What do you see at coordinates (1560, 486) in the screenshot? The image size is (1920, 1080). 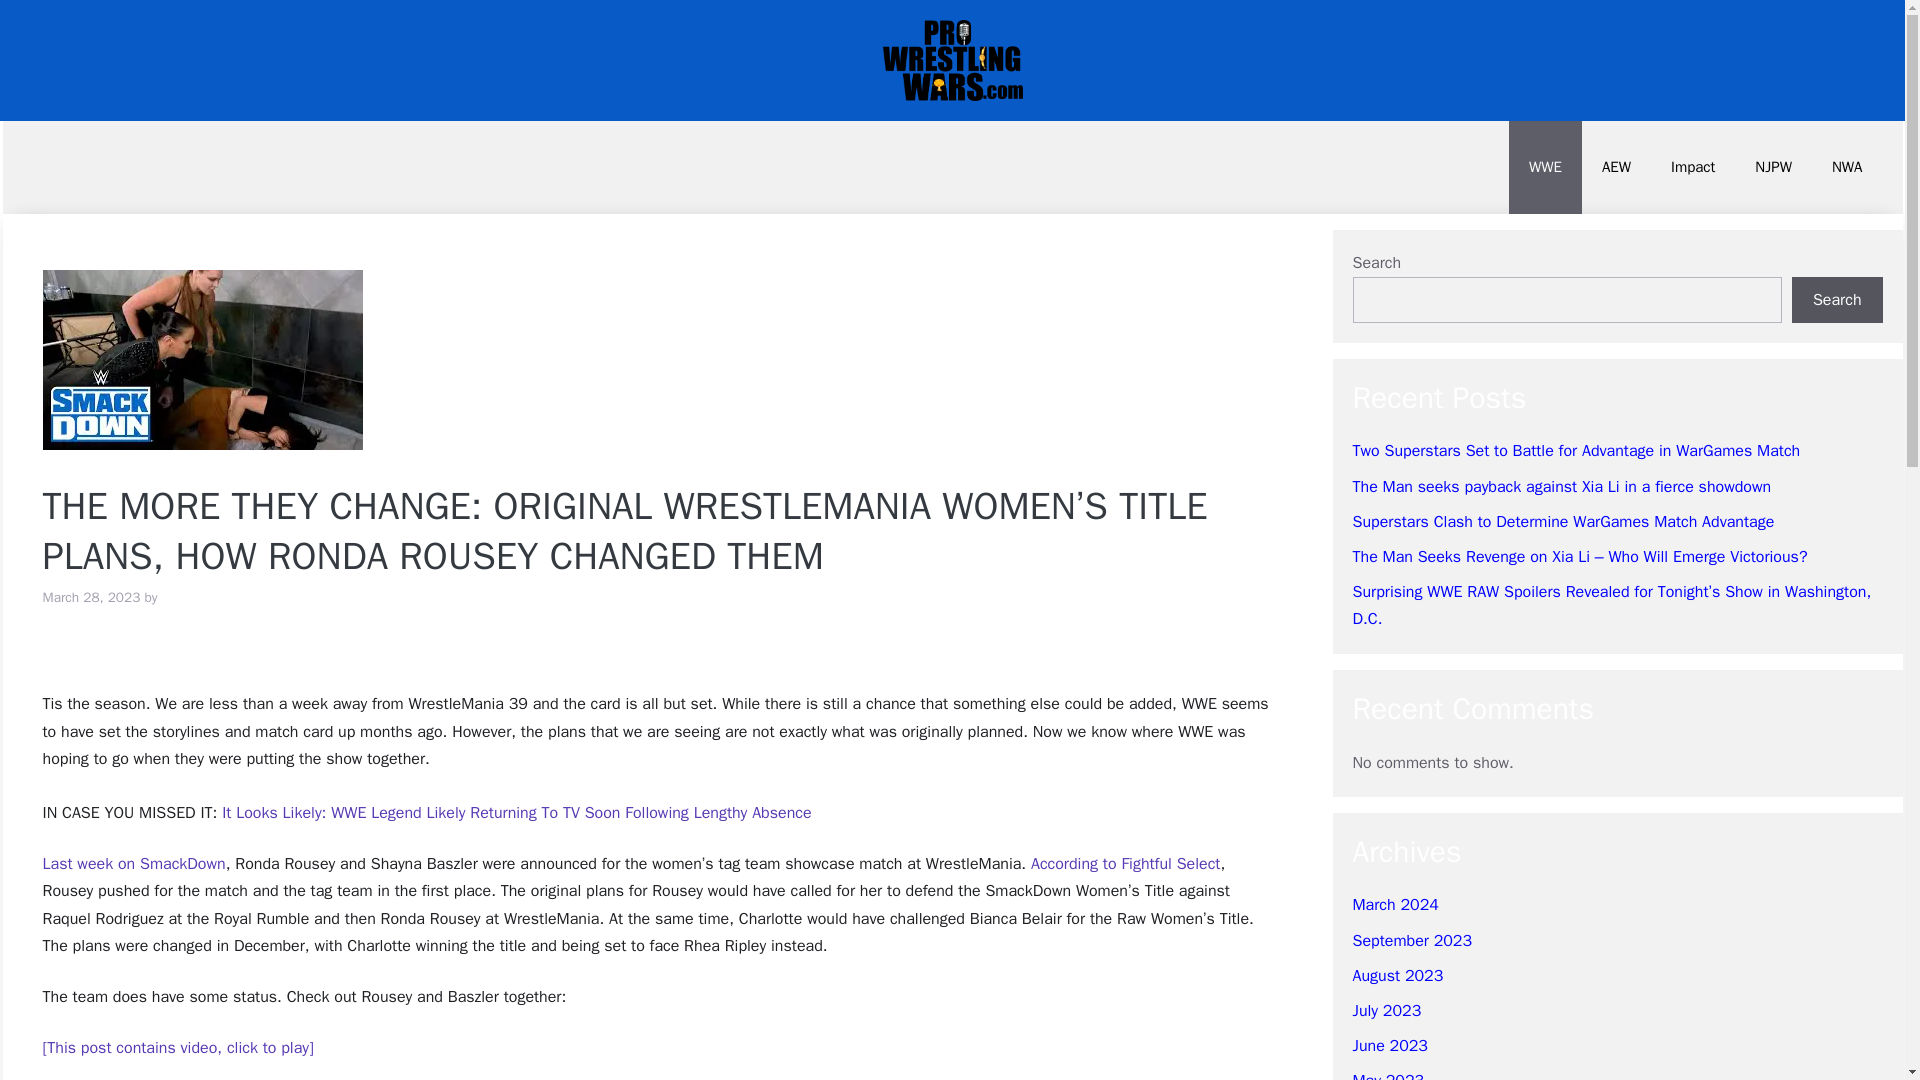 I see `The Man seeks payback against Xia Li in a fierce showdown` at bounding box center [1560, 486].